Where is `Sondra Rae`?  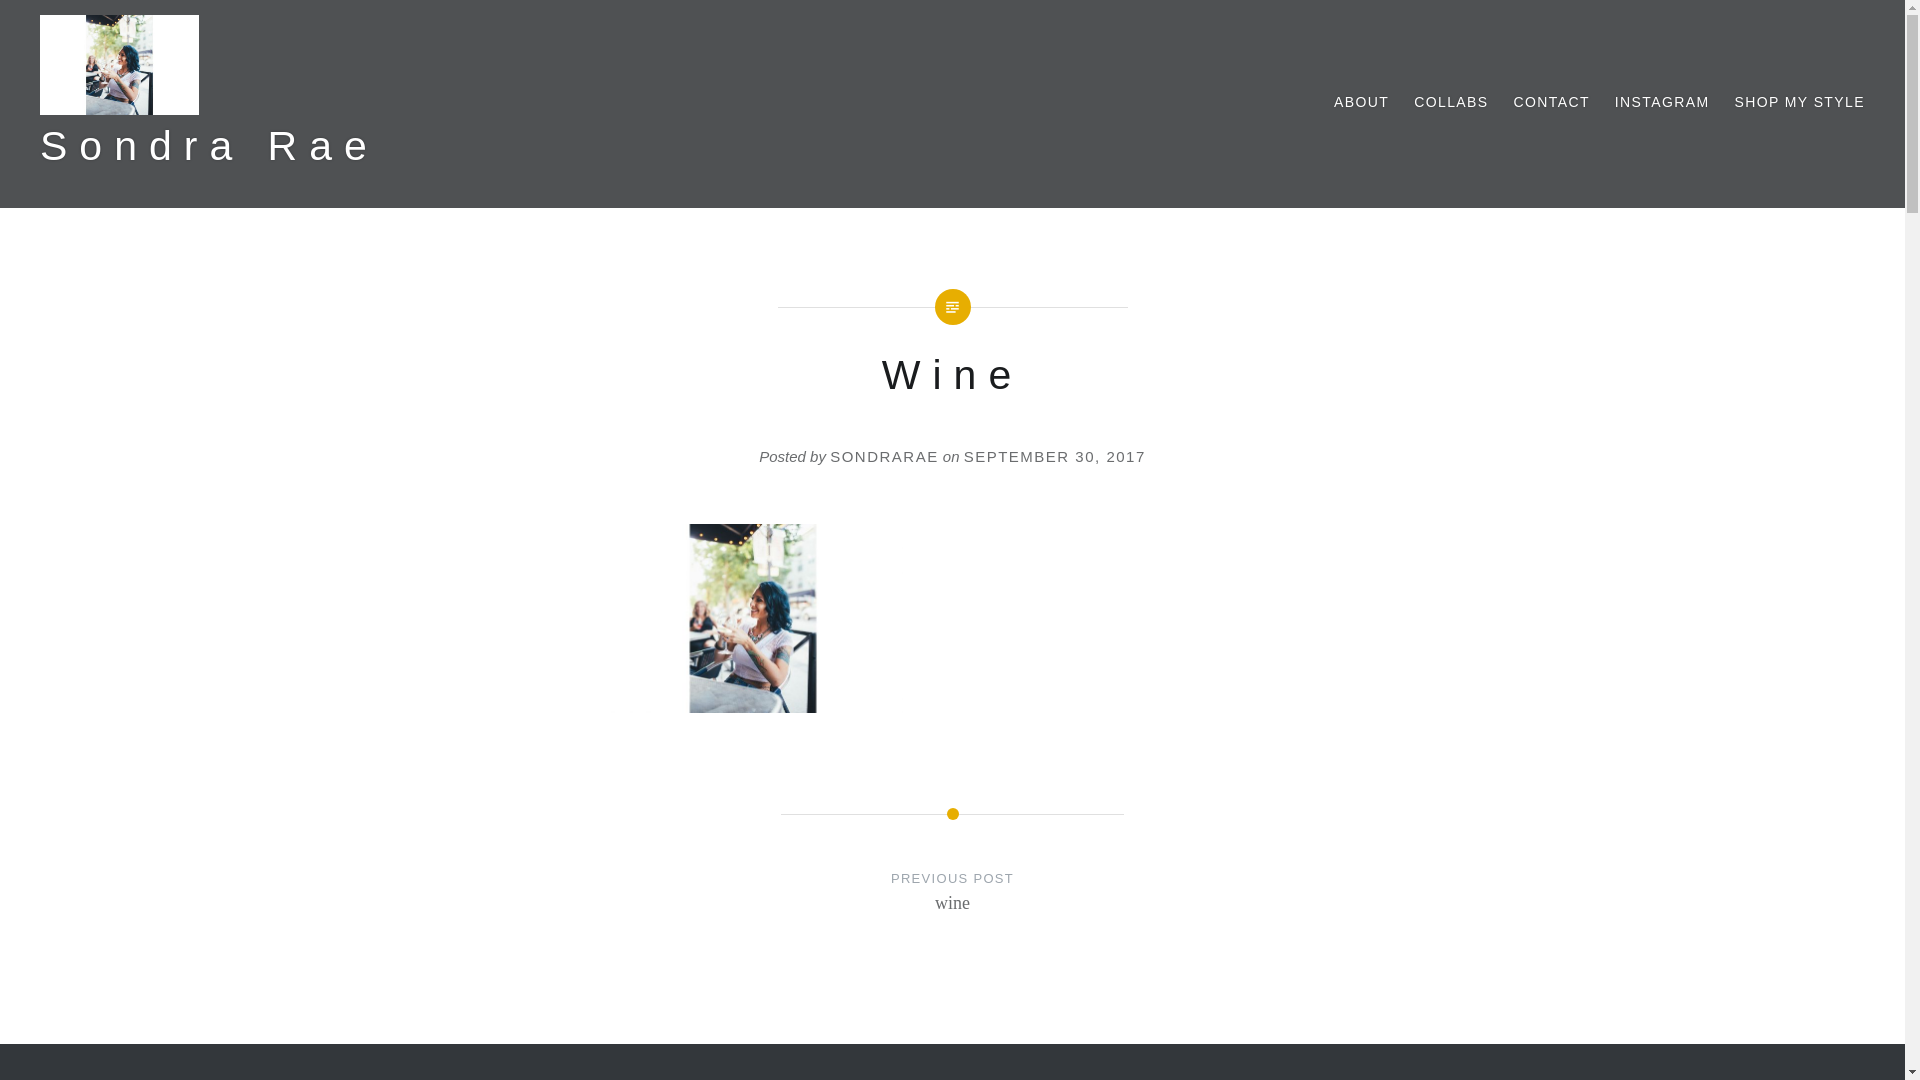
Sondra Rae is located at coordinates (1798, 102).